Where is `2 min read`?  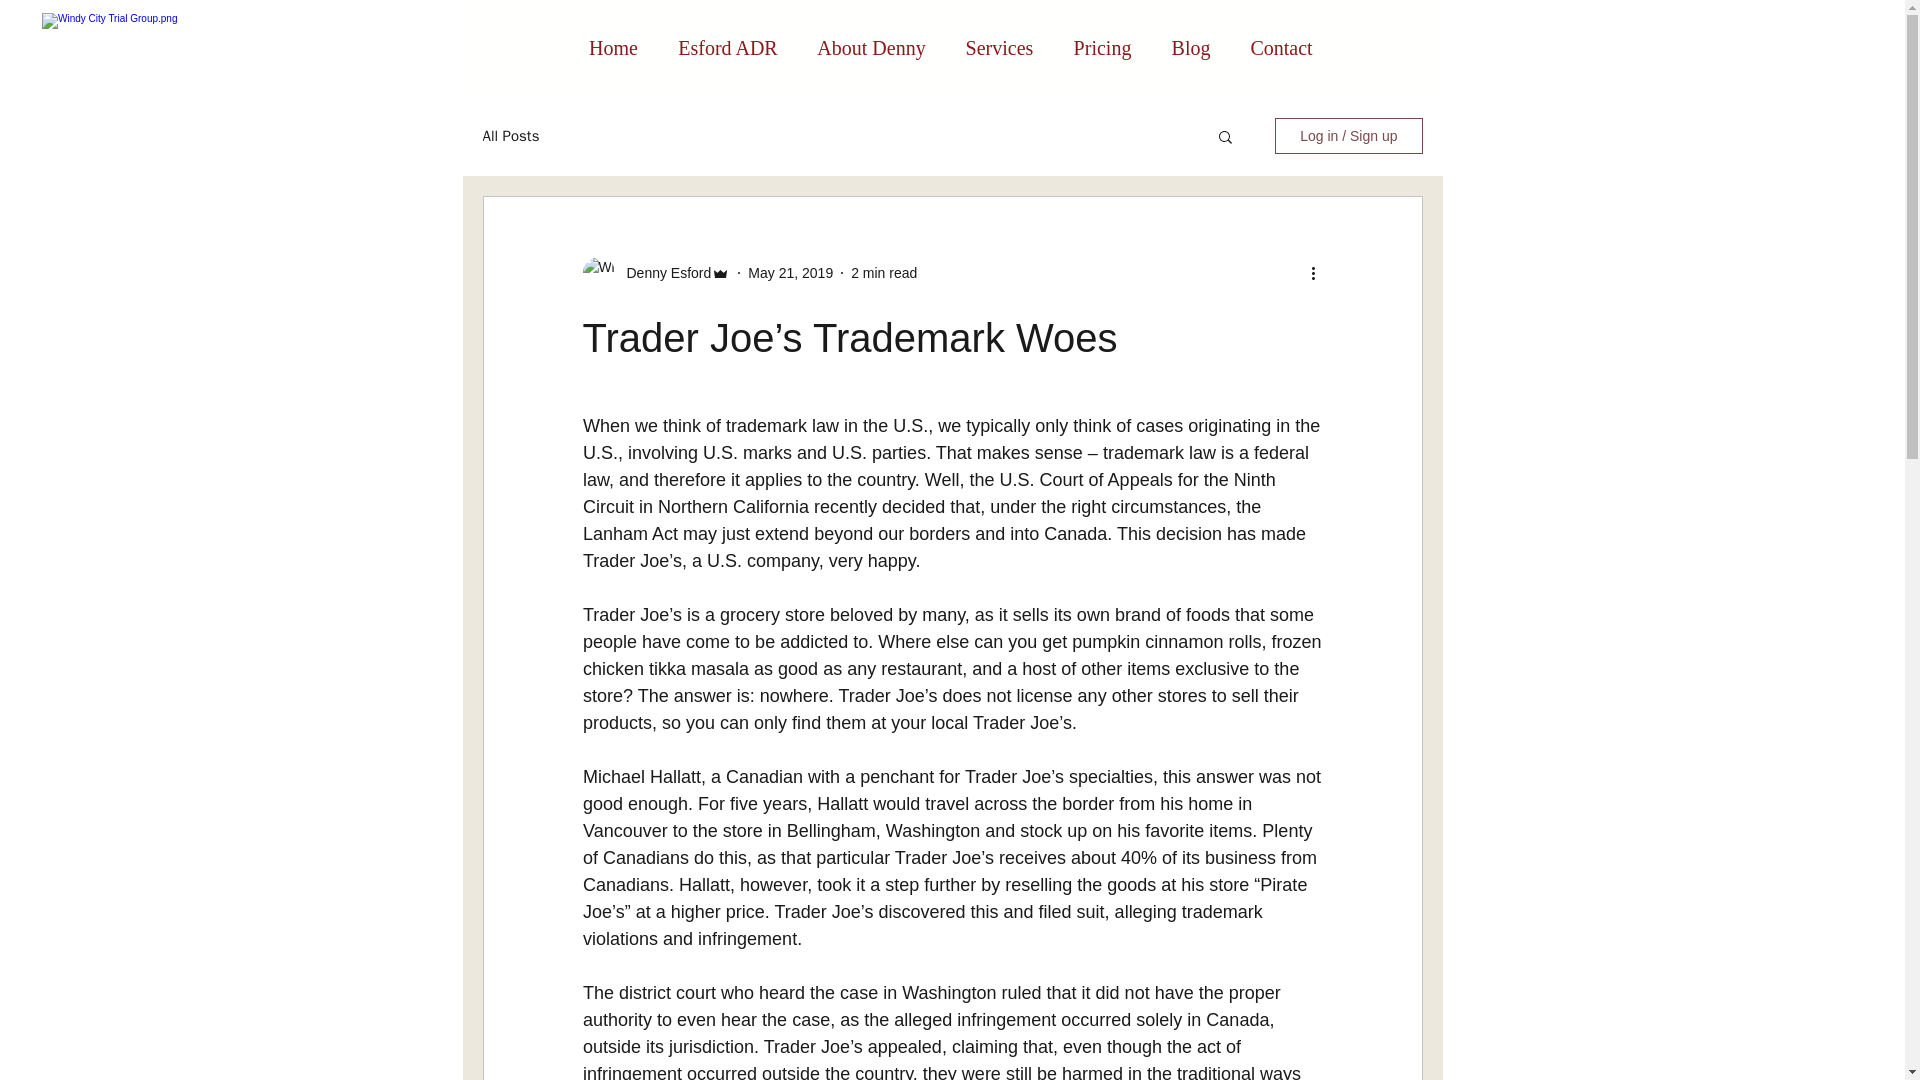 2 min read is located at coordinates (884, 271).